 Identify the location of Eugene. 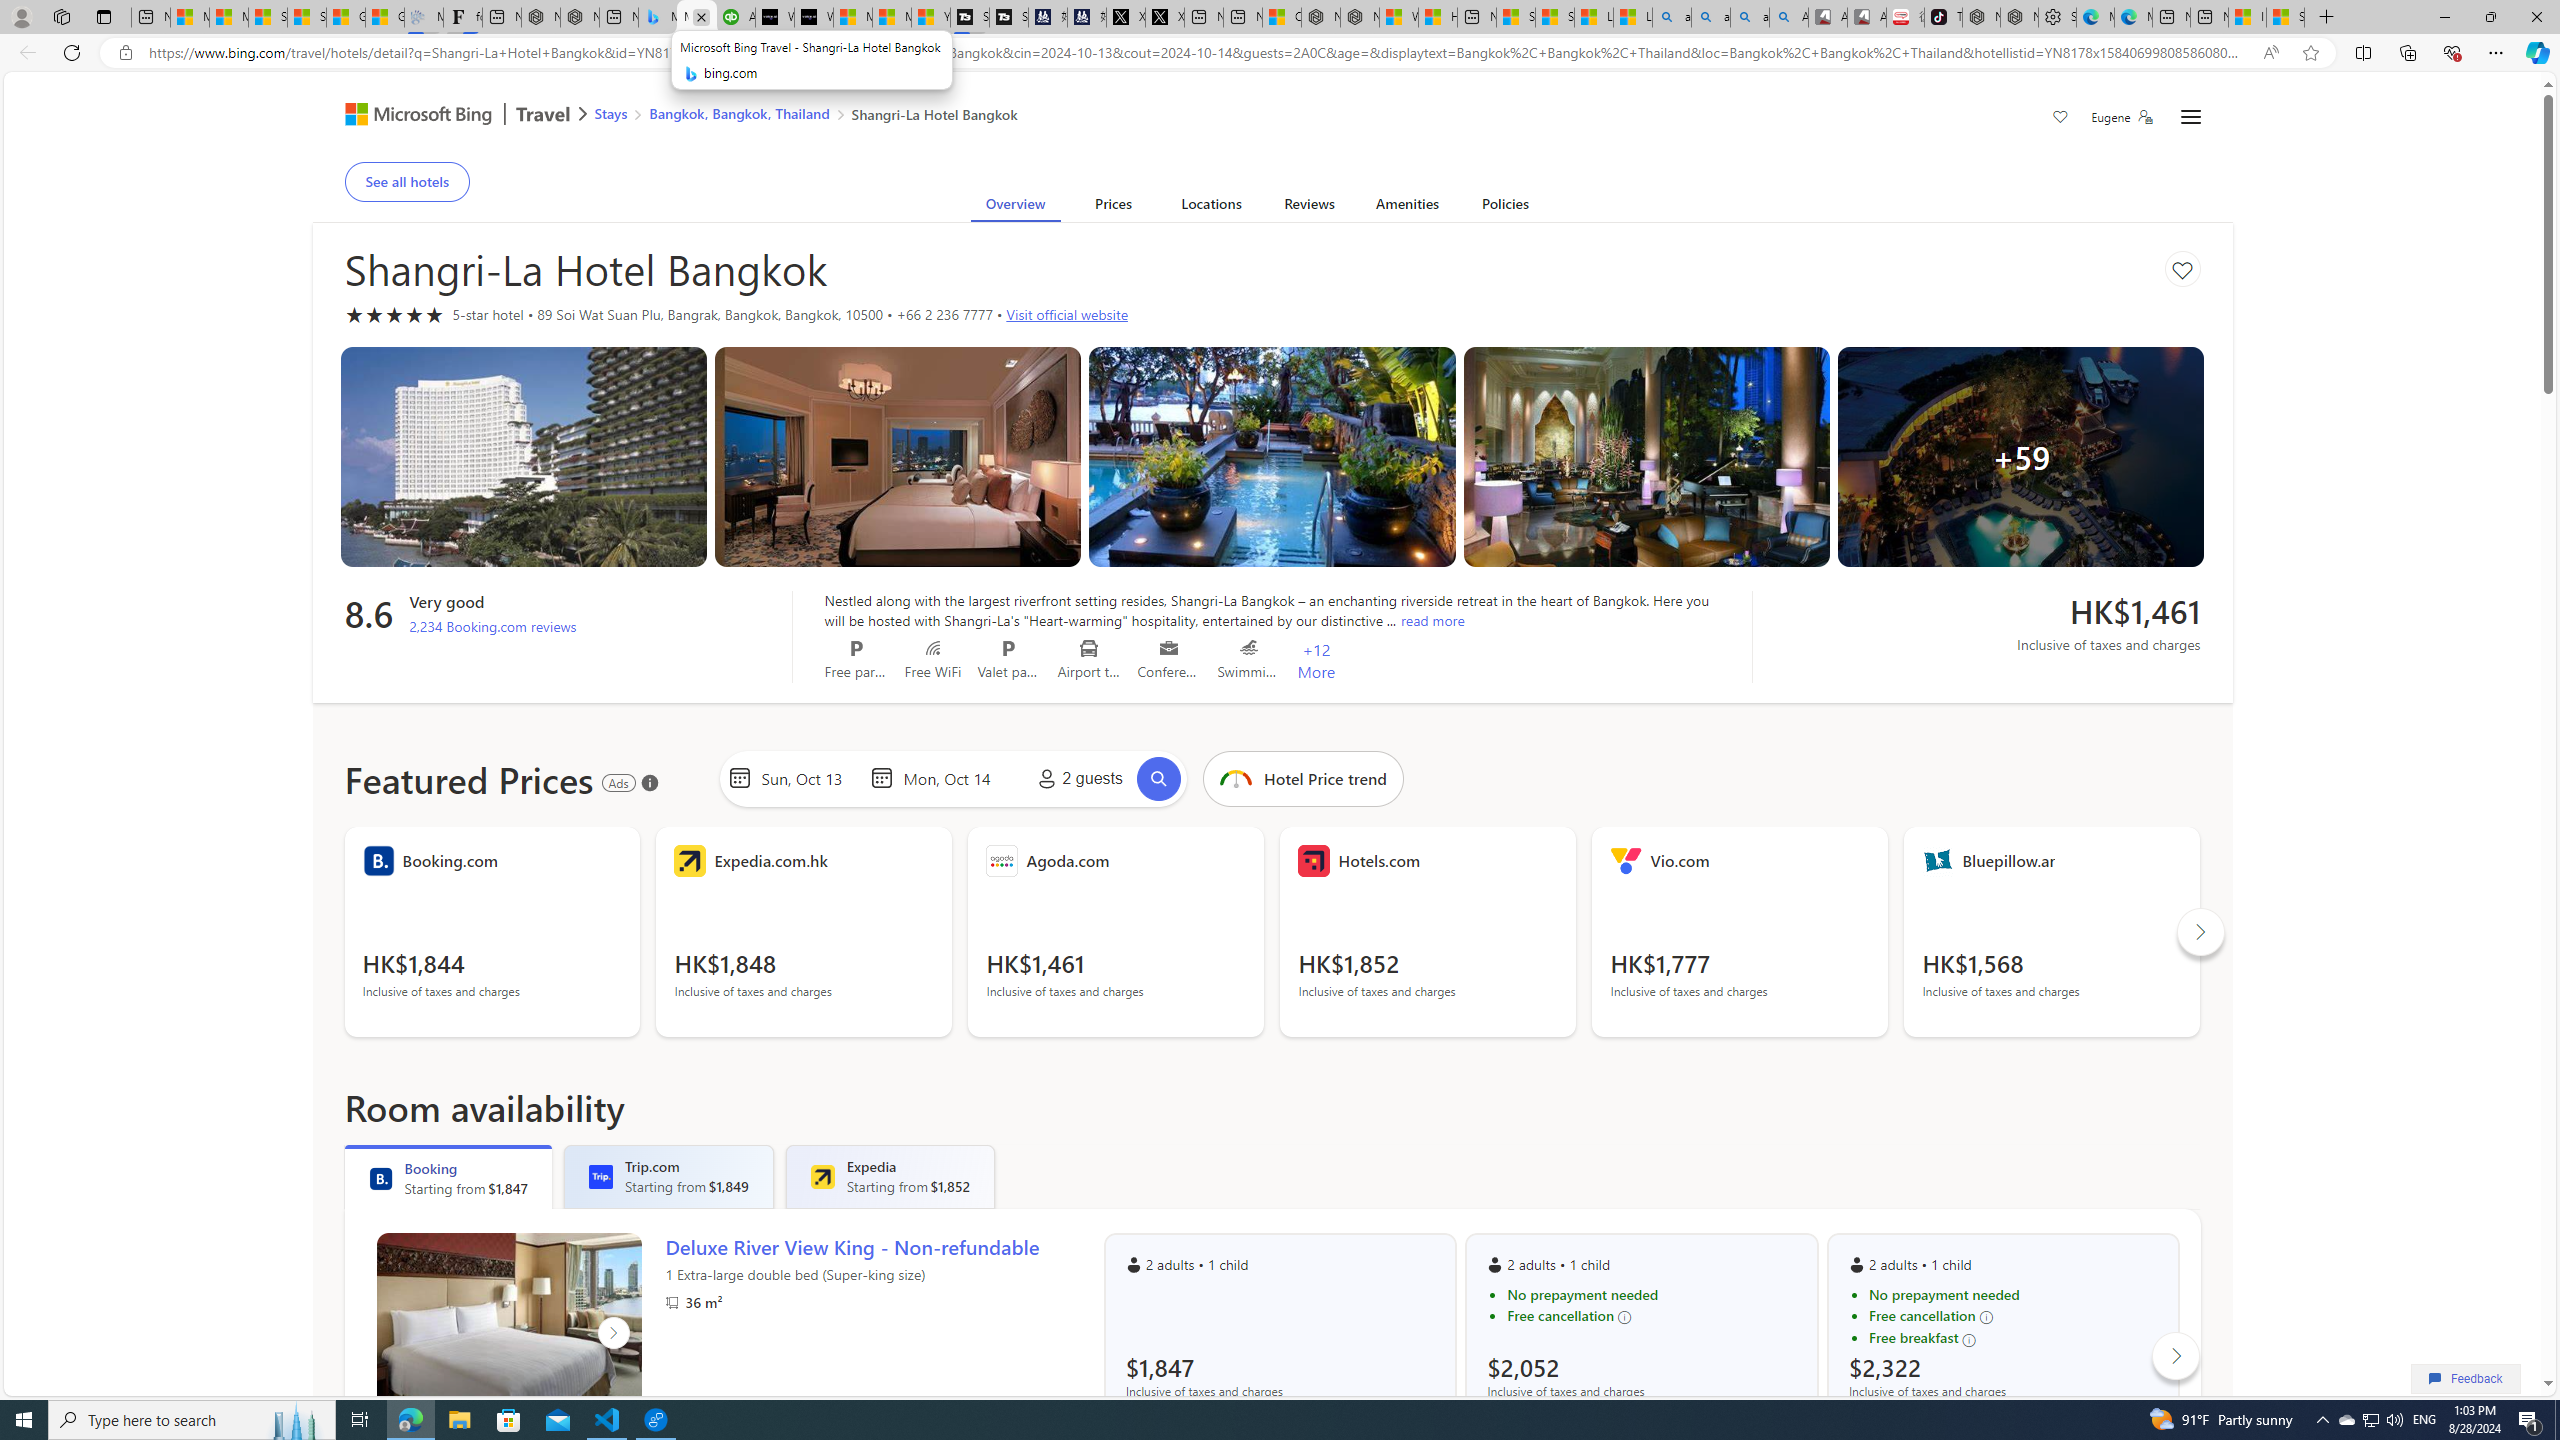
(2122, 117).